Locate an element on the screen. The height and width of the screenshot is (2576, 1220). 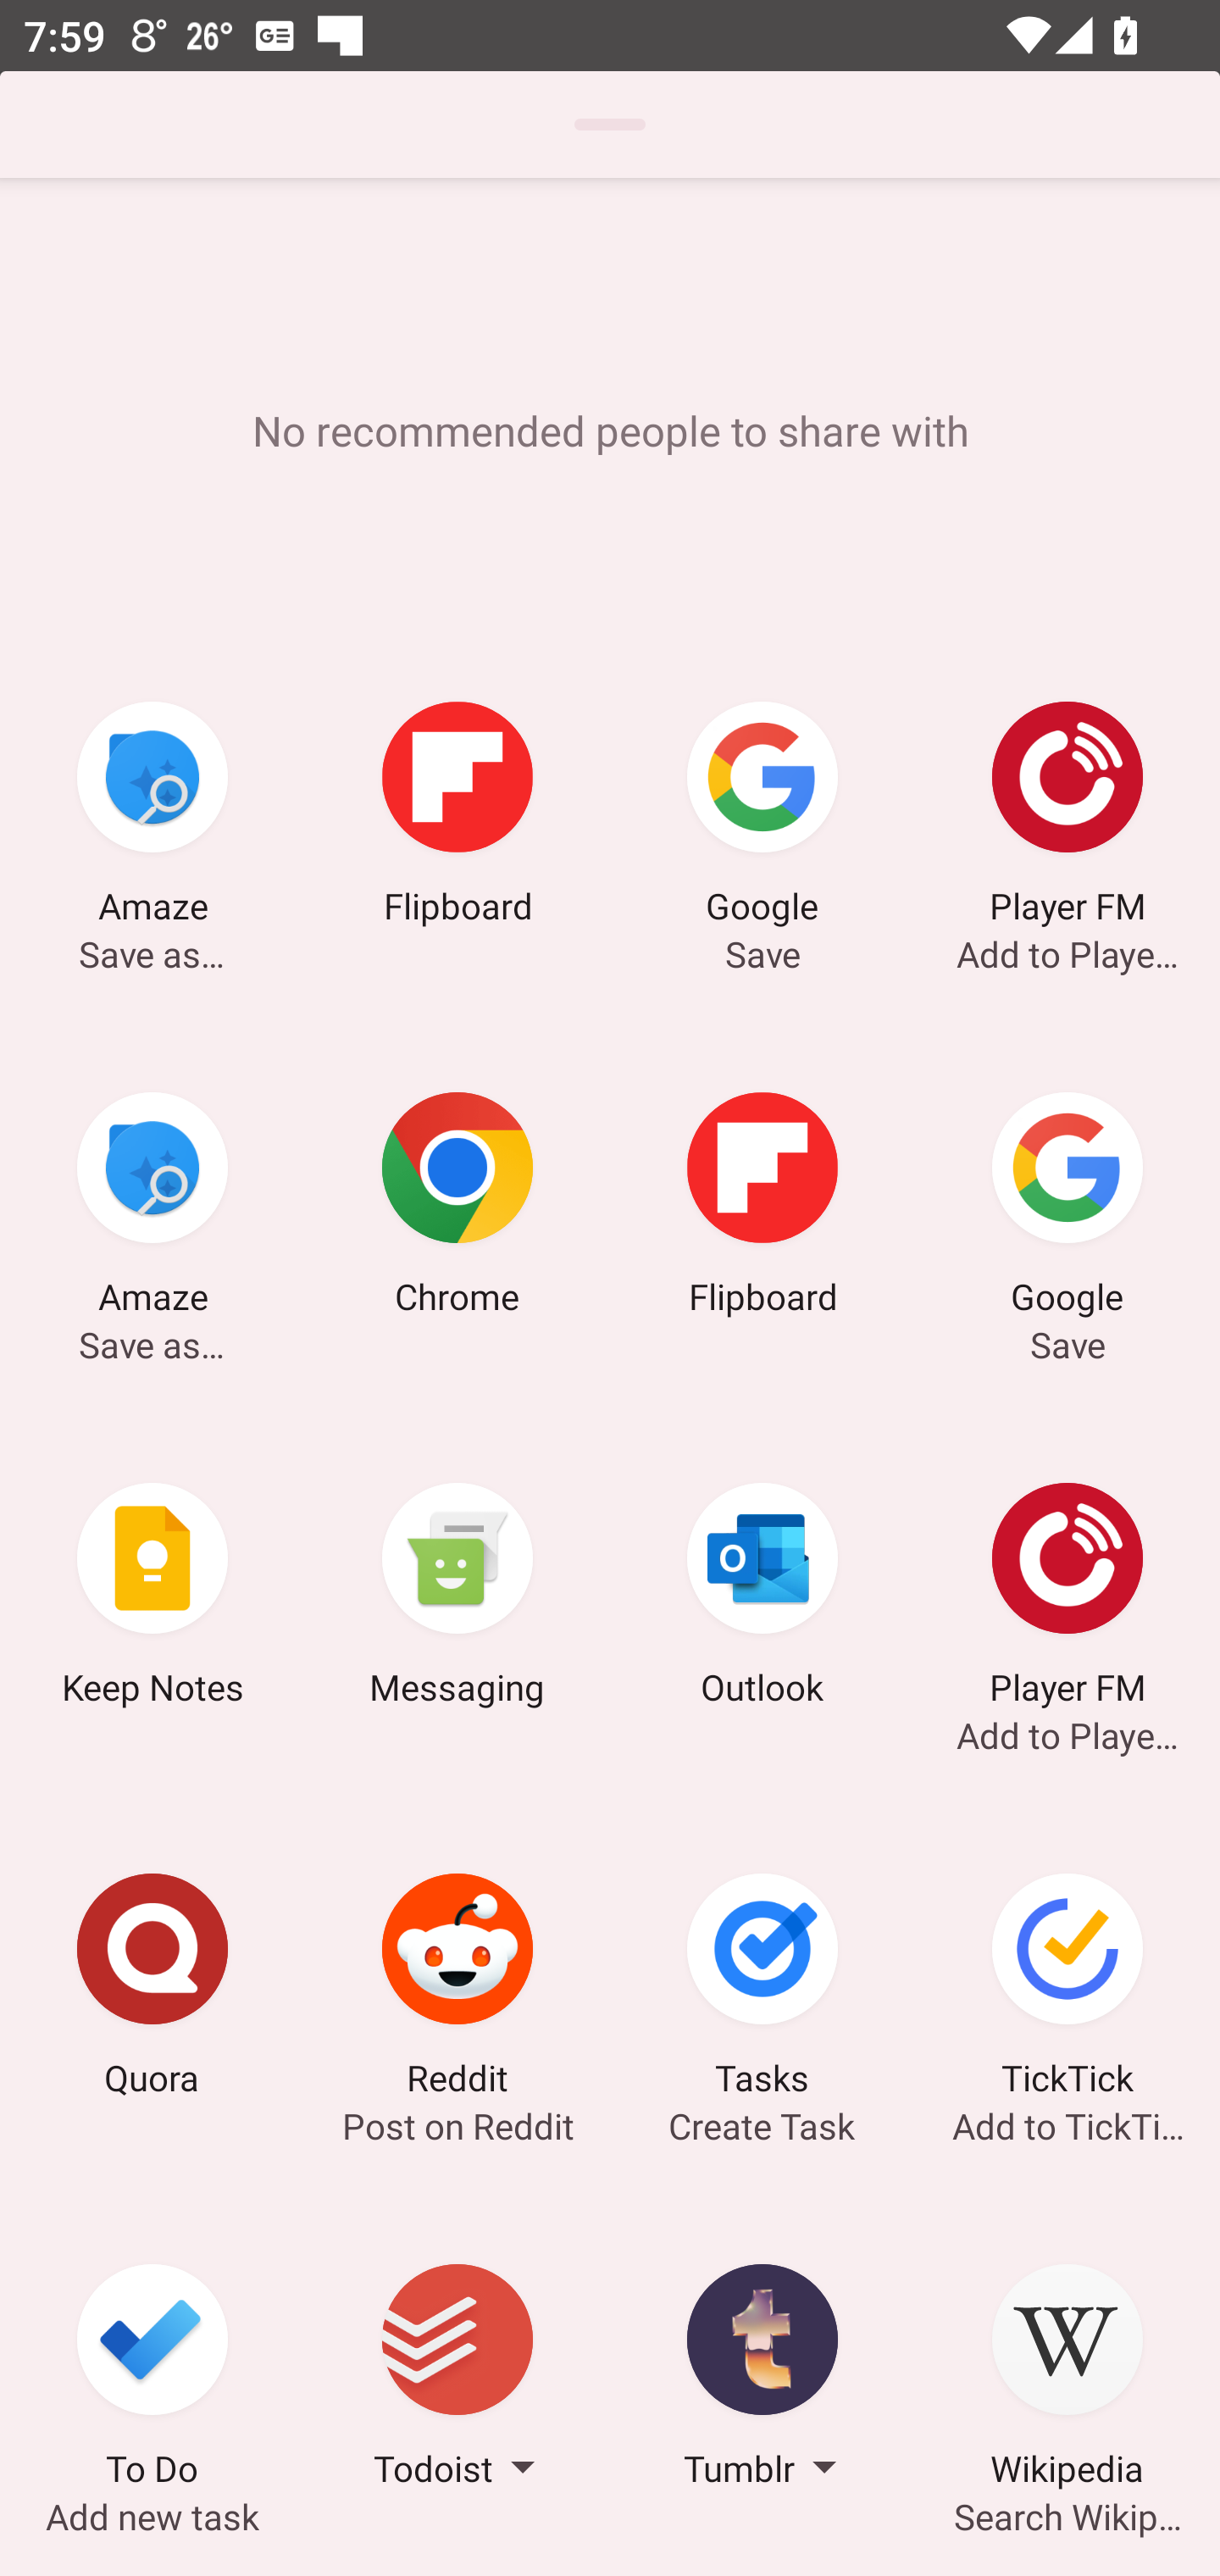
TickTick Add to TickTick is located at coordinates (1067, 1990).